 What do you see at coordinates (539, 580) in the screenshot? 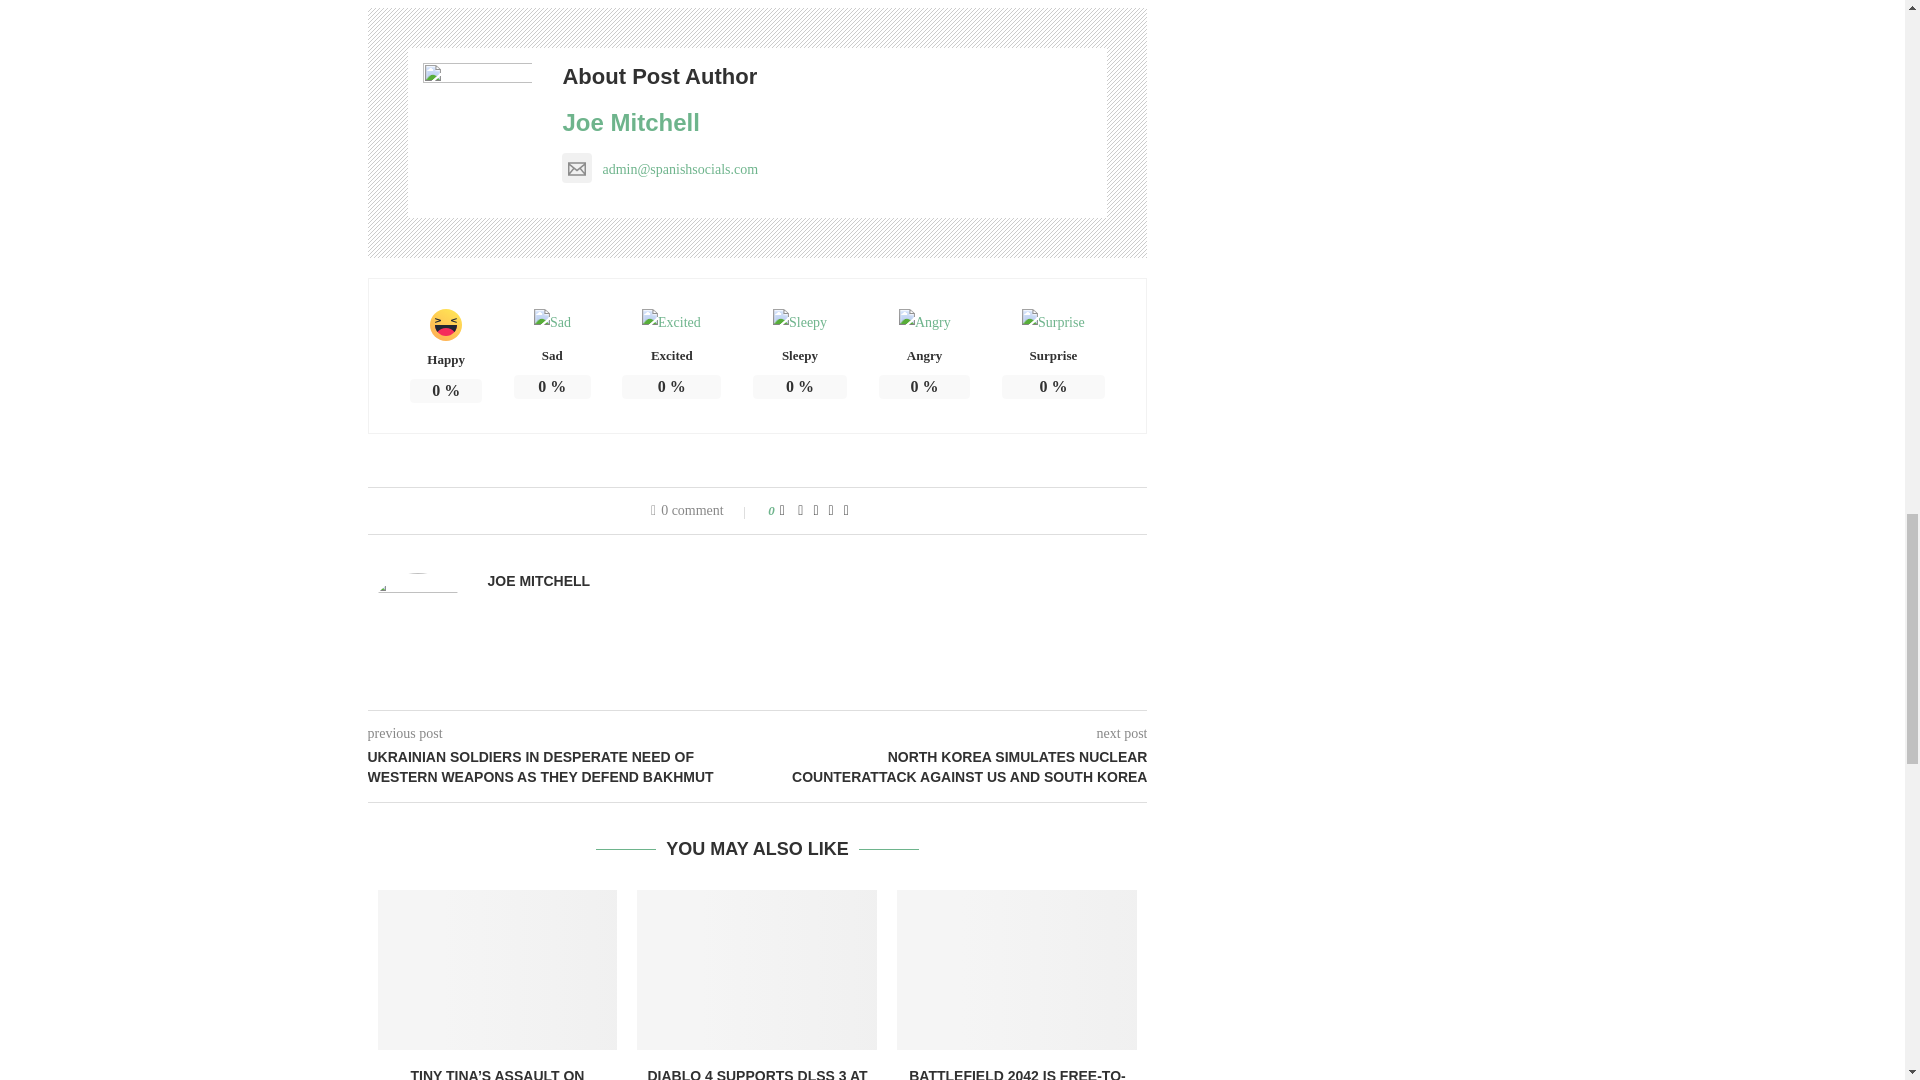
I see `JOE MITCHELL` at bounding box center [539, 580].